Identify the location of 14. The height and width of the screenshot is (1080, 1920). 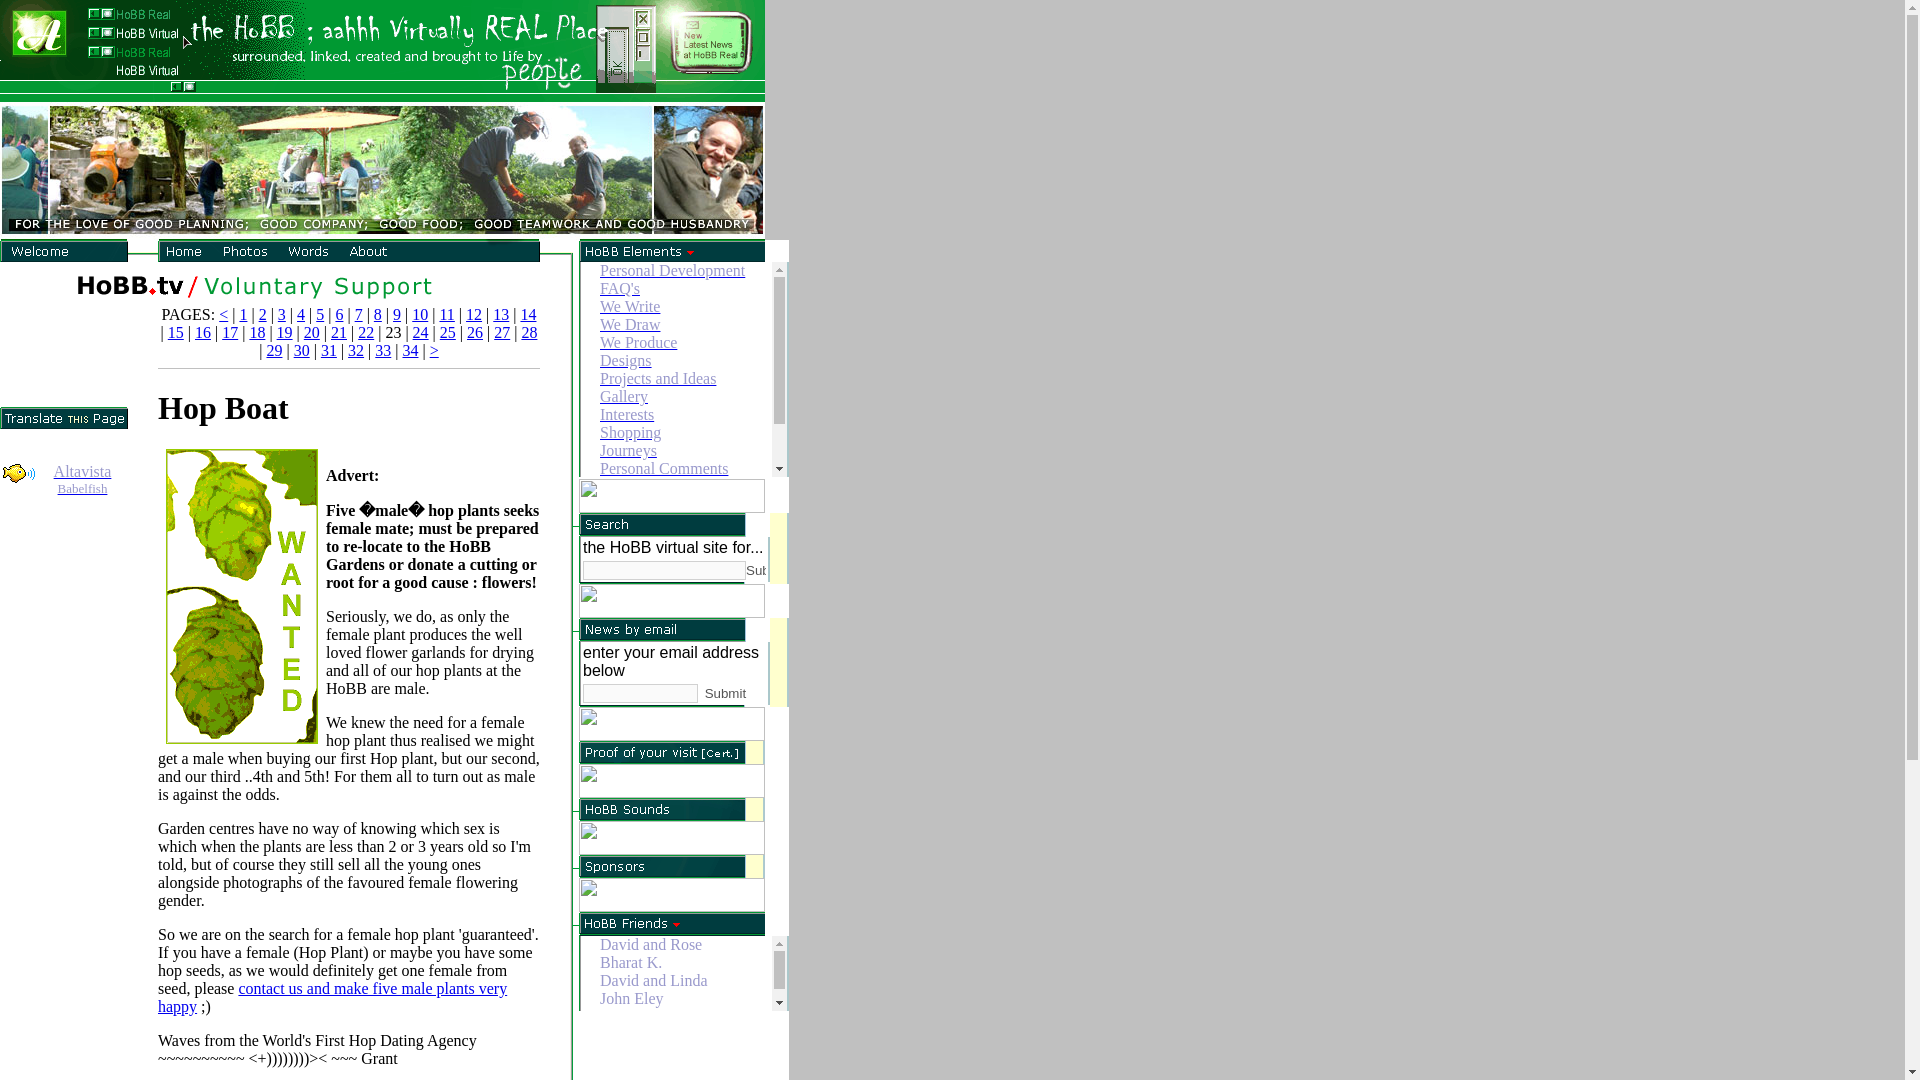
(528, 314).